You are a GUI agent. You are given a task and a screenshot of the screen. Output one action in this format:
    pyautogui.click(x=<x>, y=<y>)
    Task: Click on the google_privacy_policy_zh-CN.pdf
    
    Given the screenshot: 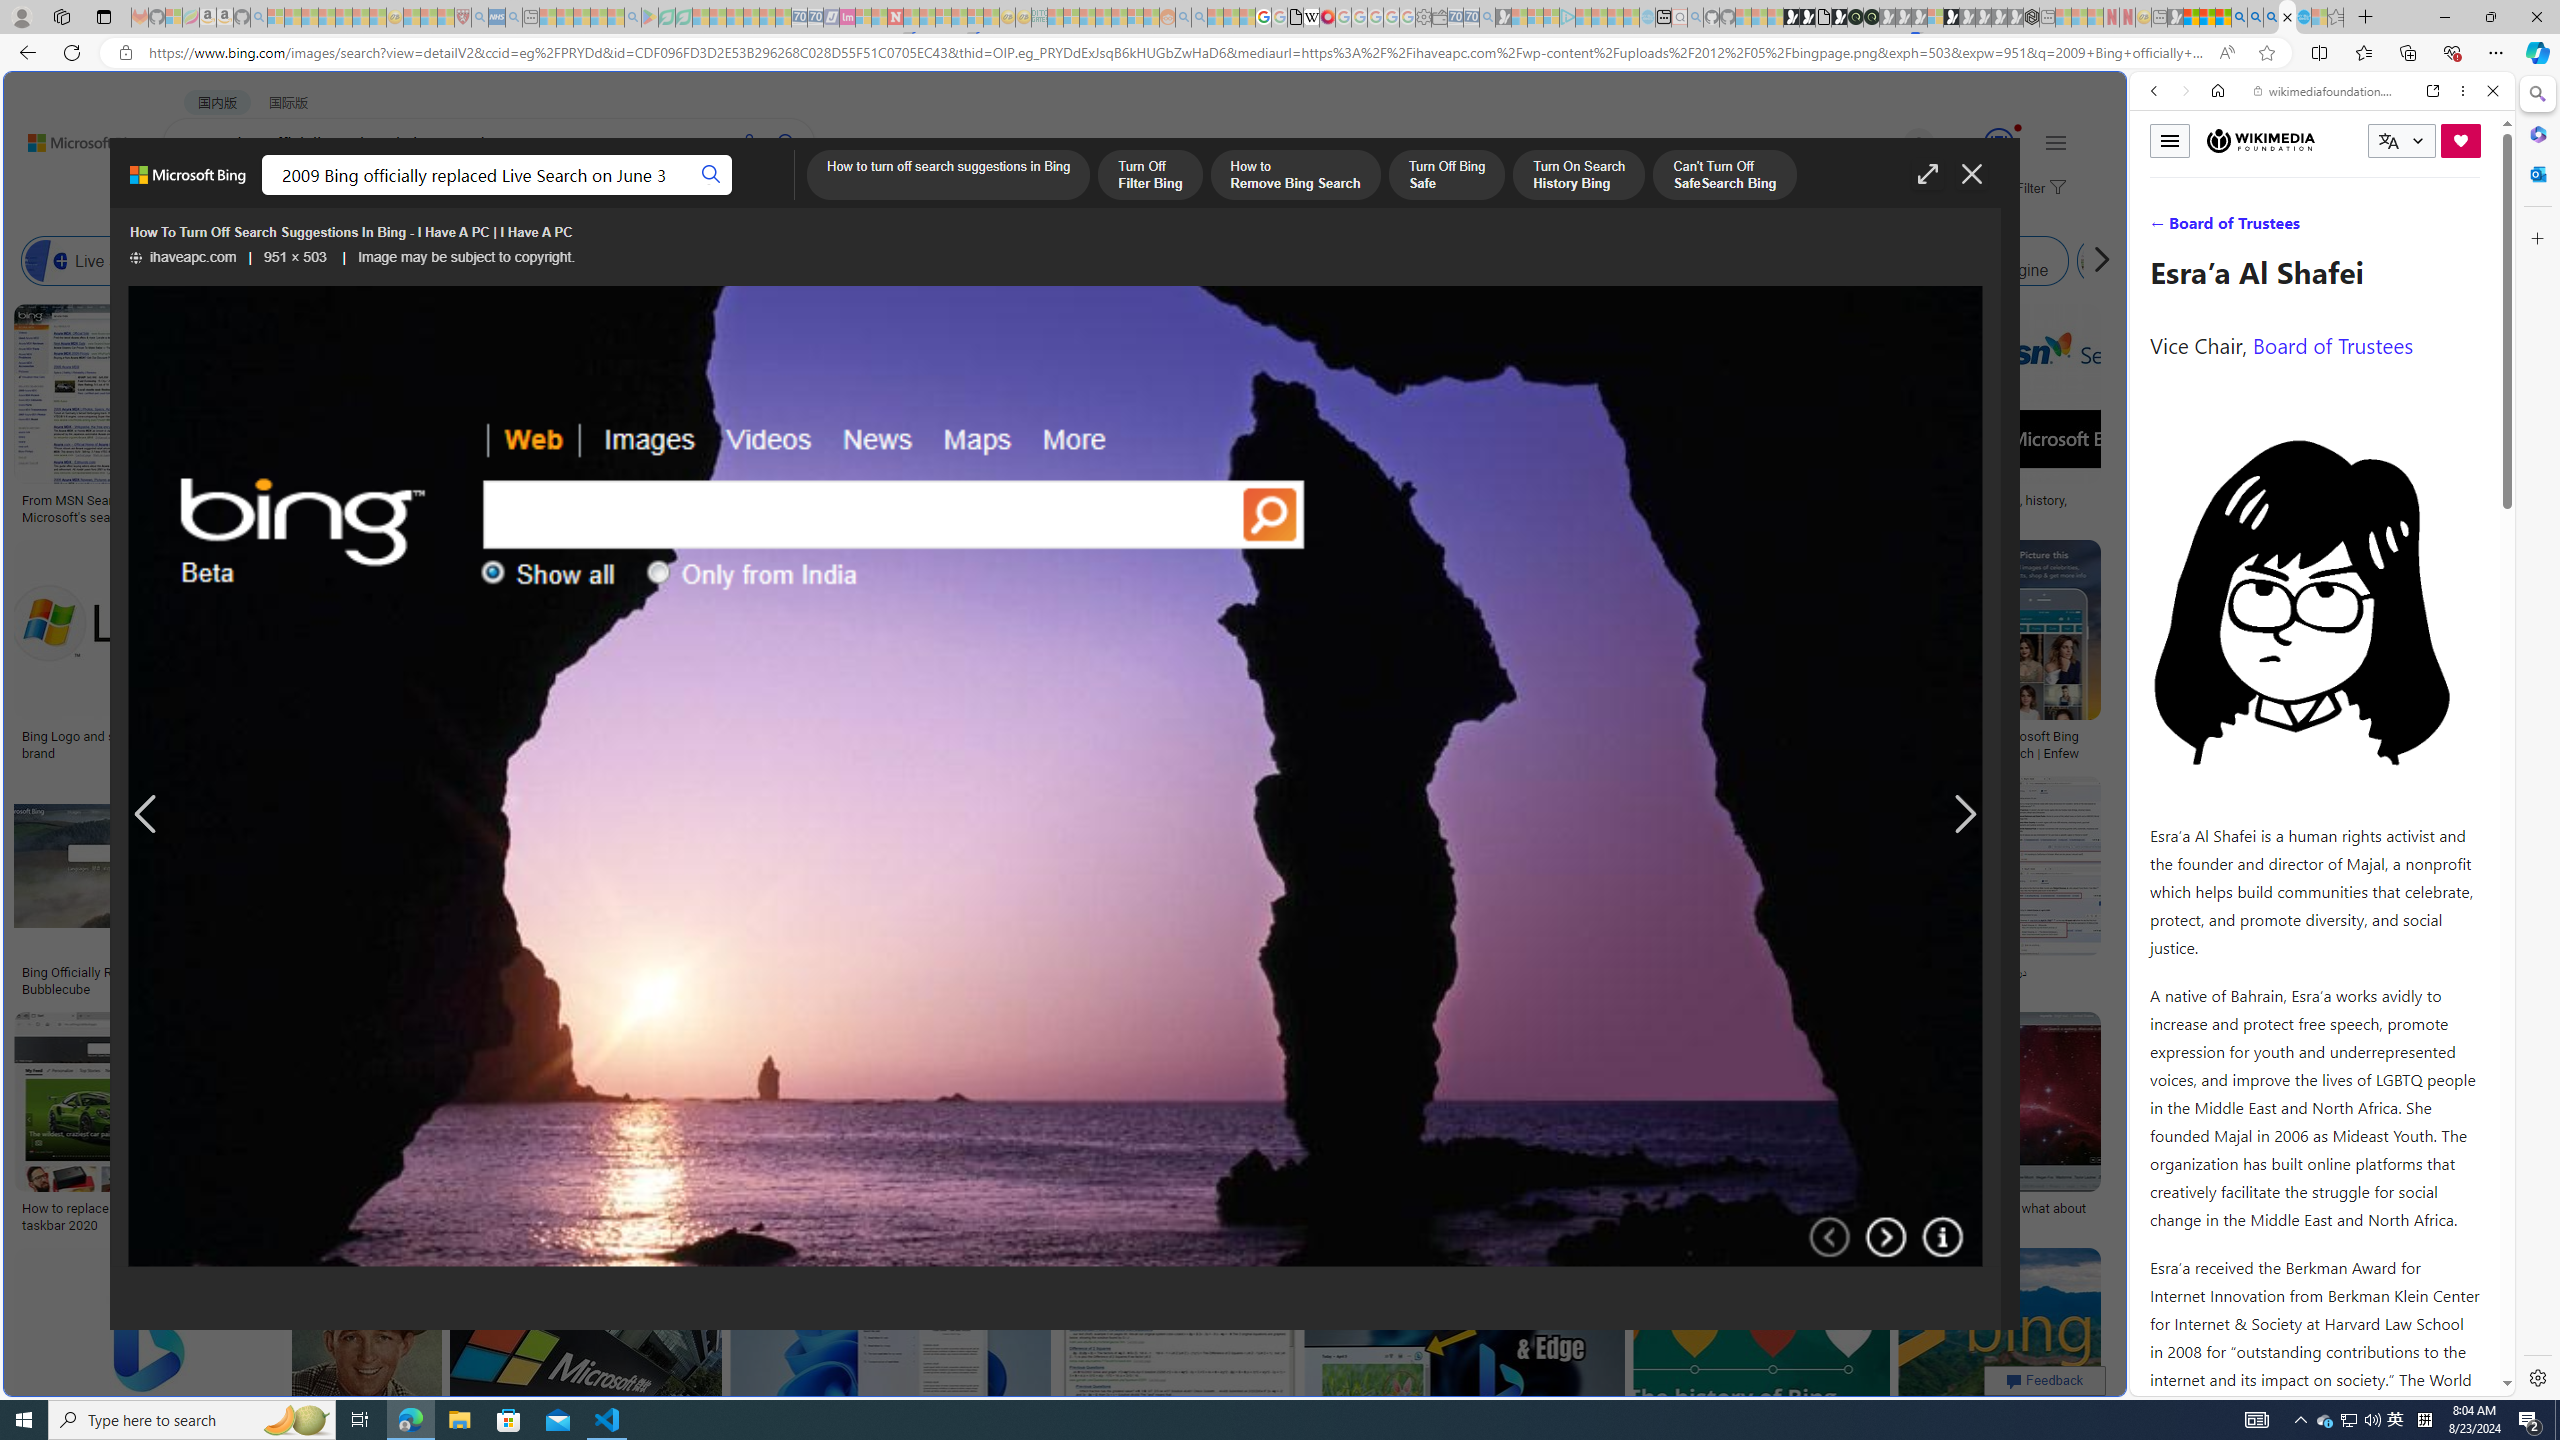 What is the action you would take?
    pyautogui.click(x=1295, y=17)
    